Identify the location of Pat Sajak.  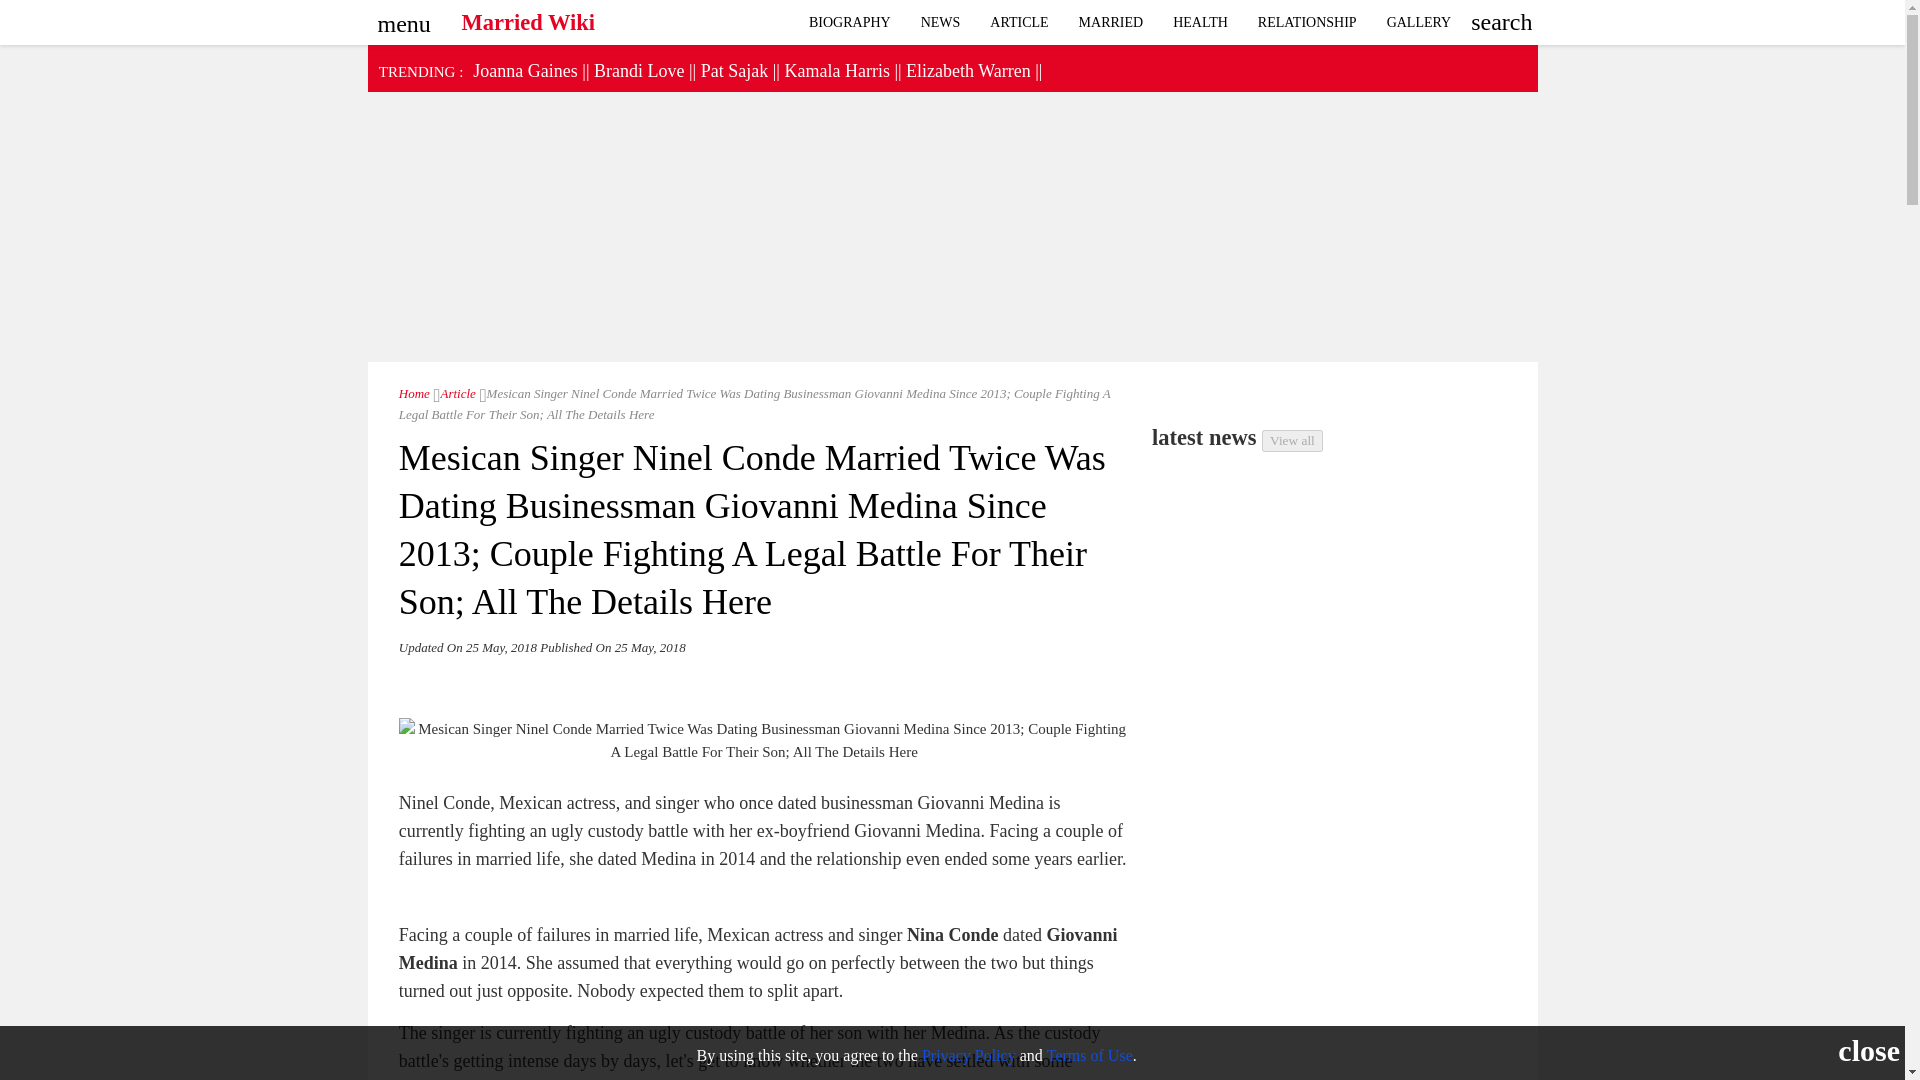
(734, 70).